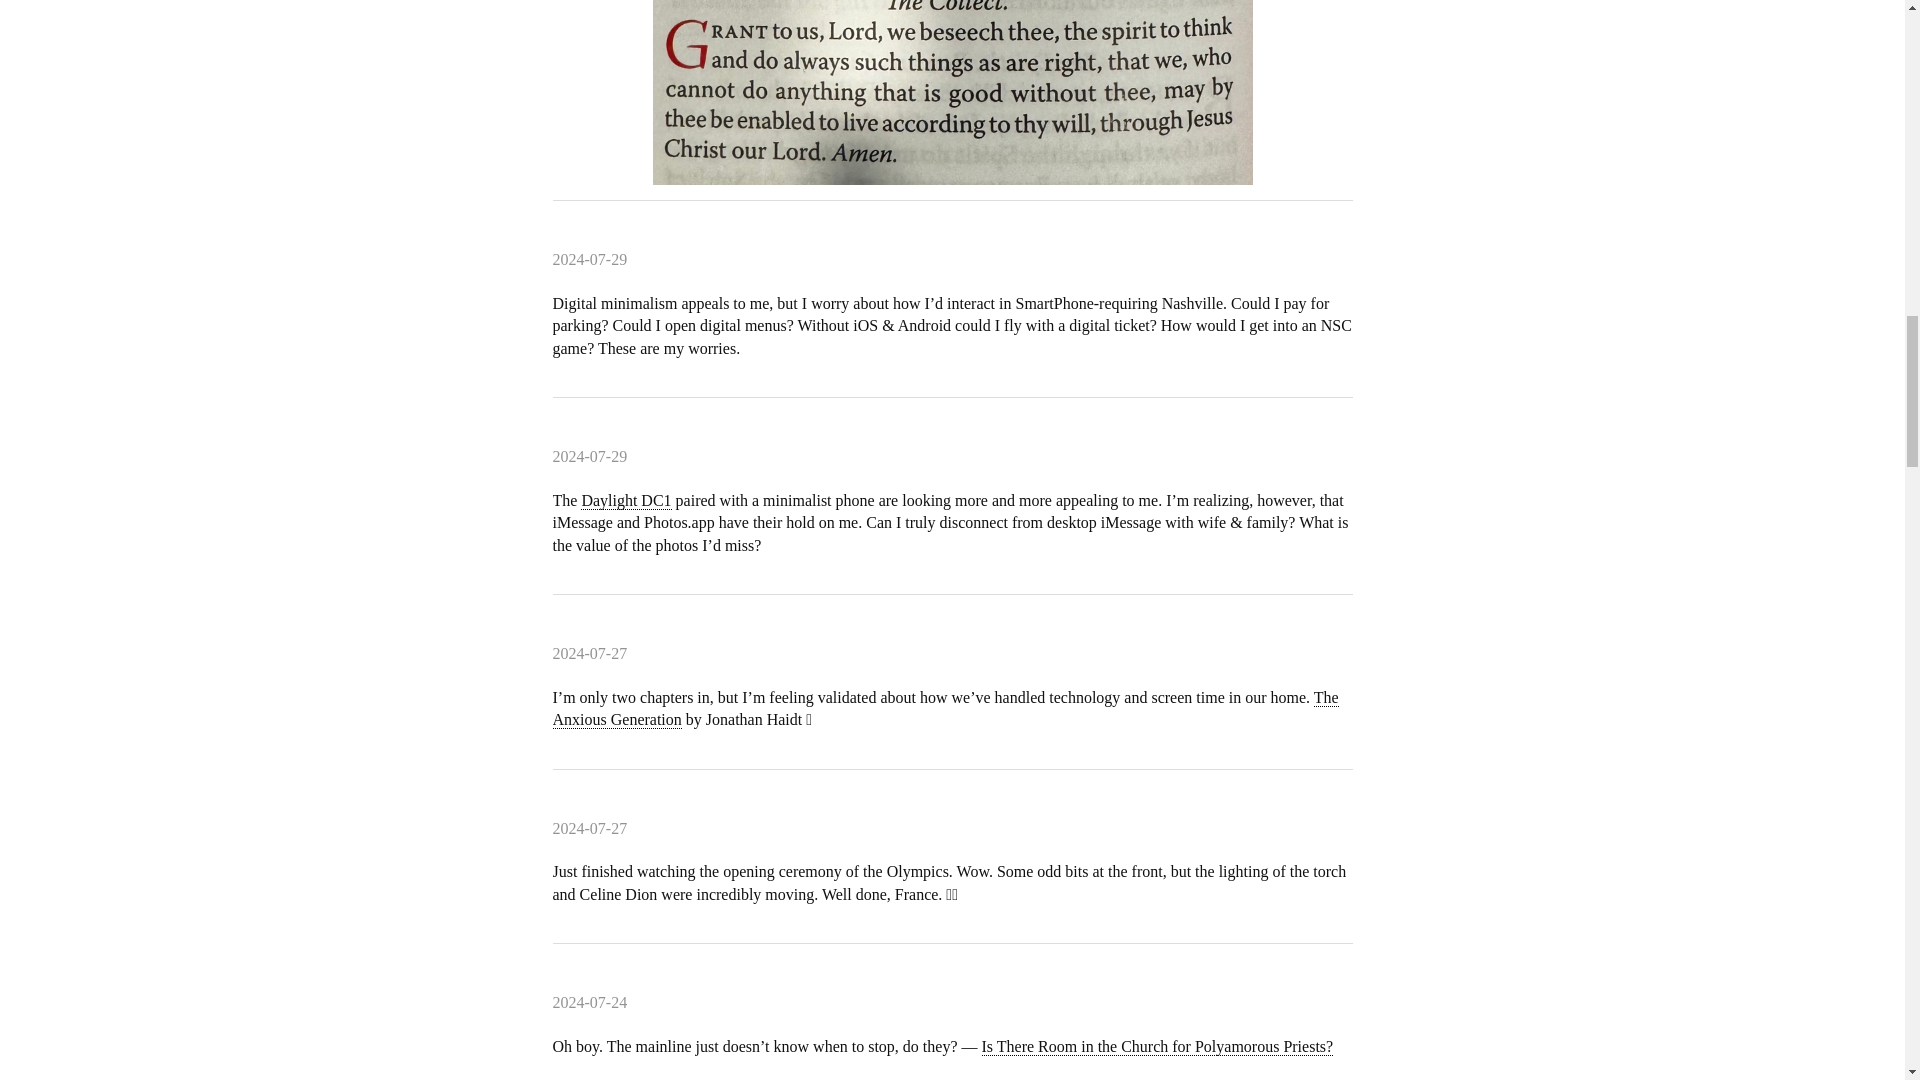  I want to click on Daylight DC1, so click(626, 500).